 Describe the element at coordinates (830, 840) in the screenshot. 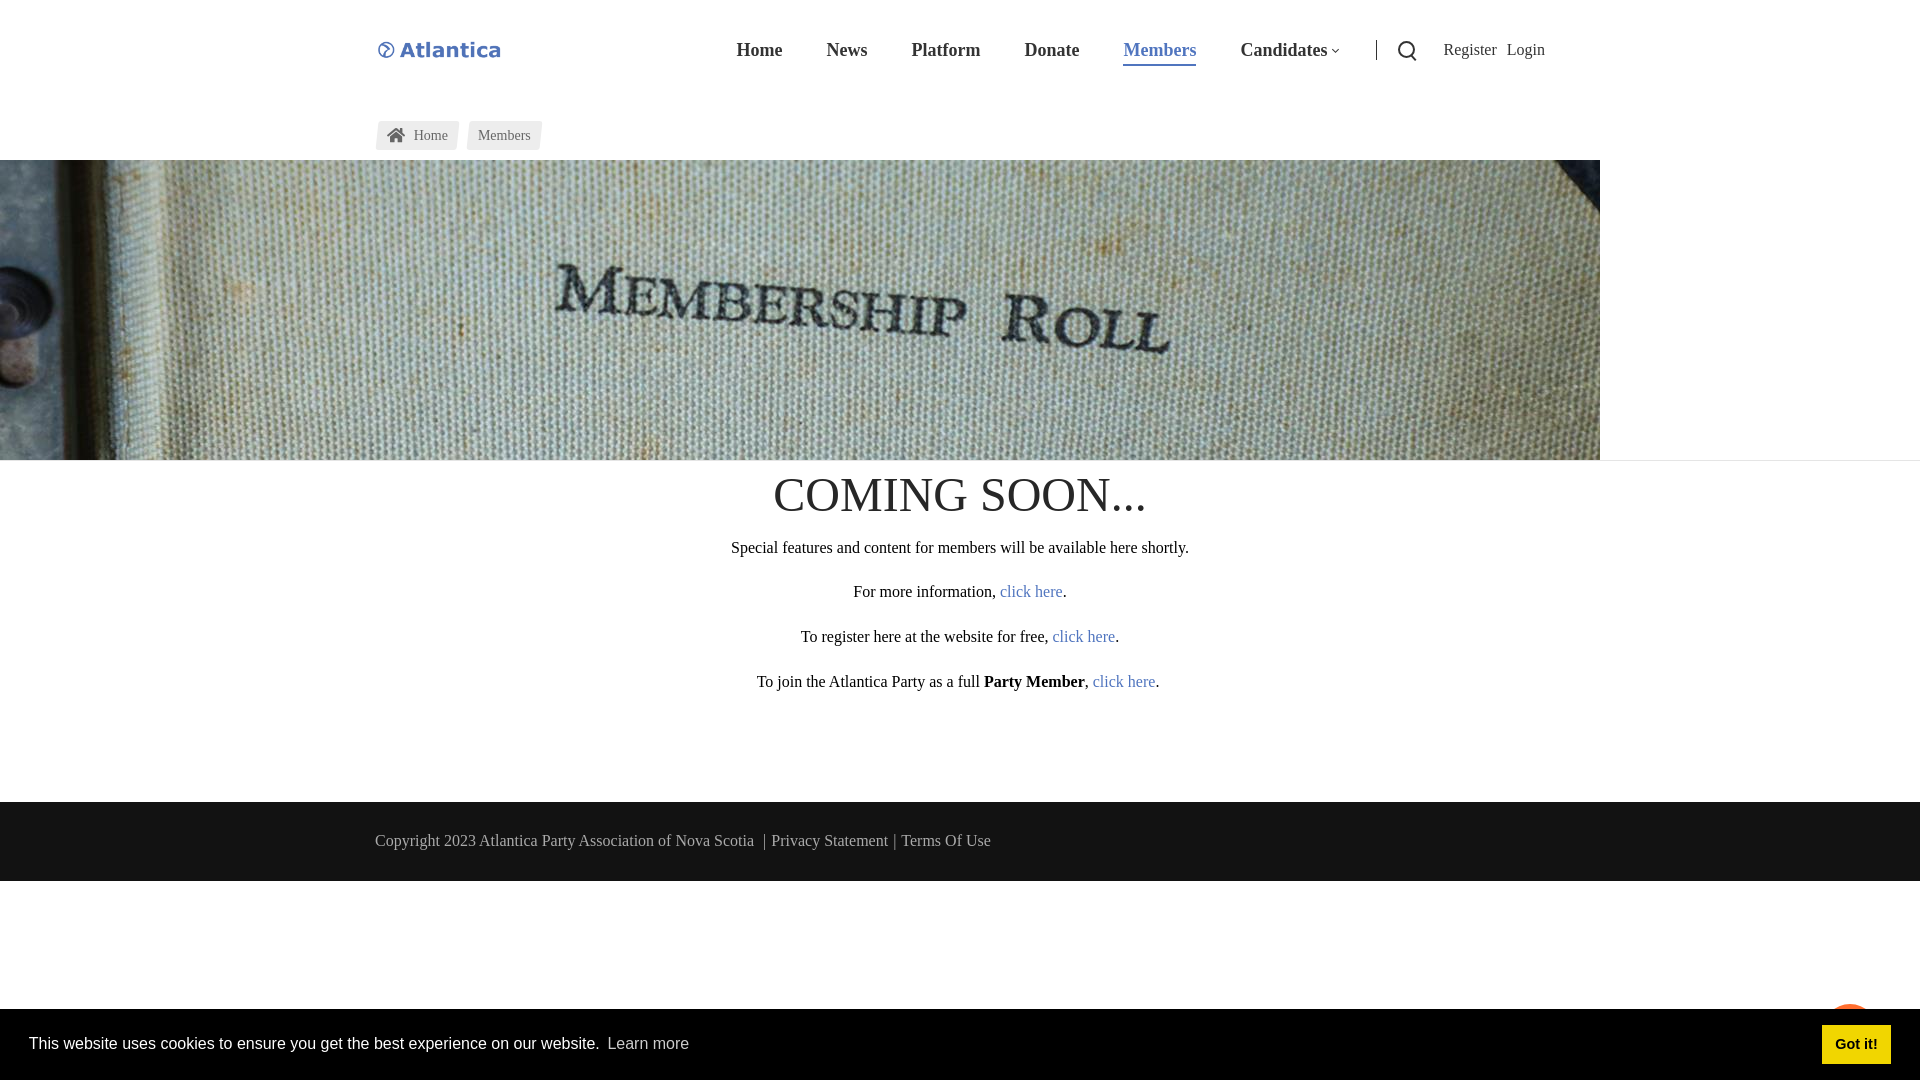

I see `Privacy Statement` at that location.